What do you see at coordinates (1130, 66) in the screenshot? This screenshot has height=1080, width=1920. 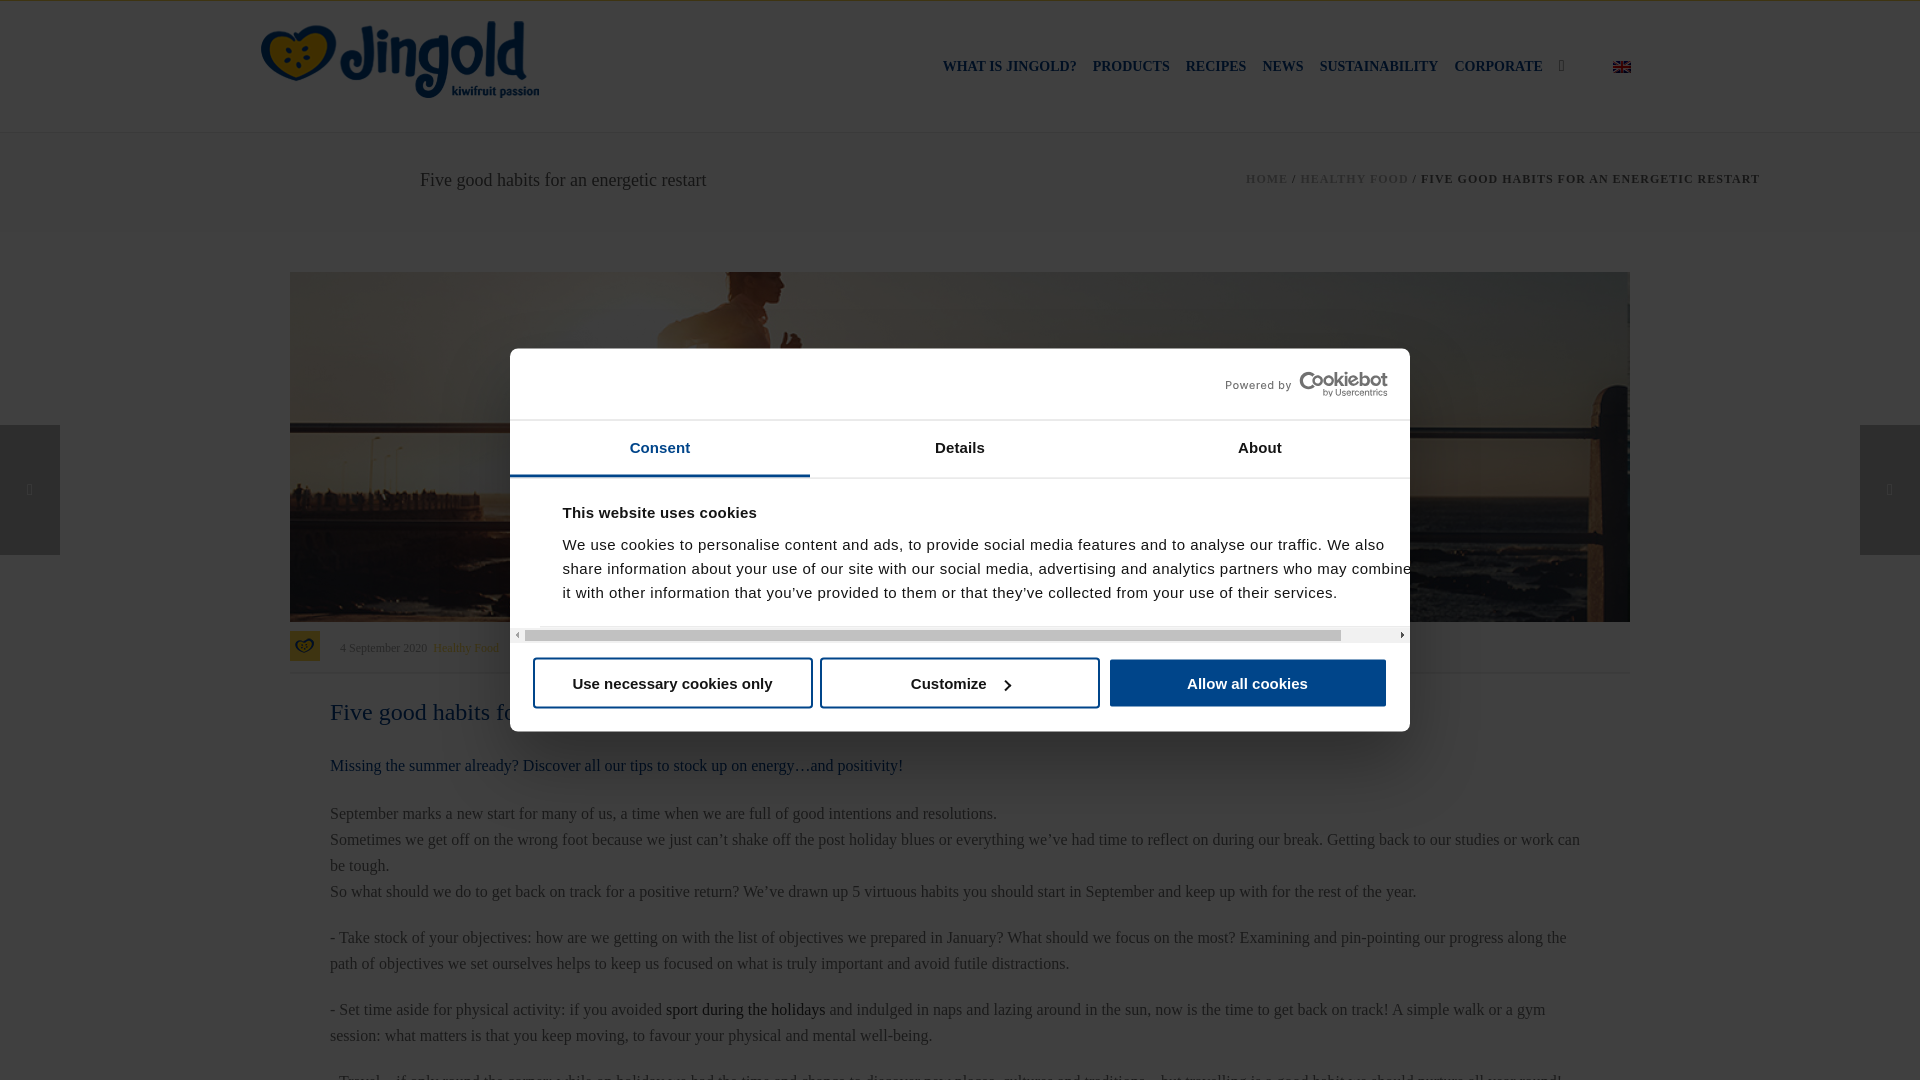 I see `PRODUCTS` at bounding box center [1130, 66].